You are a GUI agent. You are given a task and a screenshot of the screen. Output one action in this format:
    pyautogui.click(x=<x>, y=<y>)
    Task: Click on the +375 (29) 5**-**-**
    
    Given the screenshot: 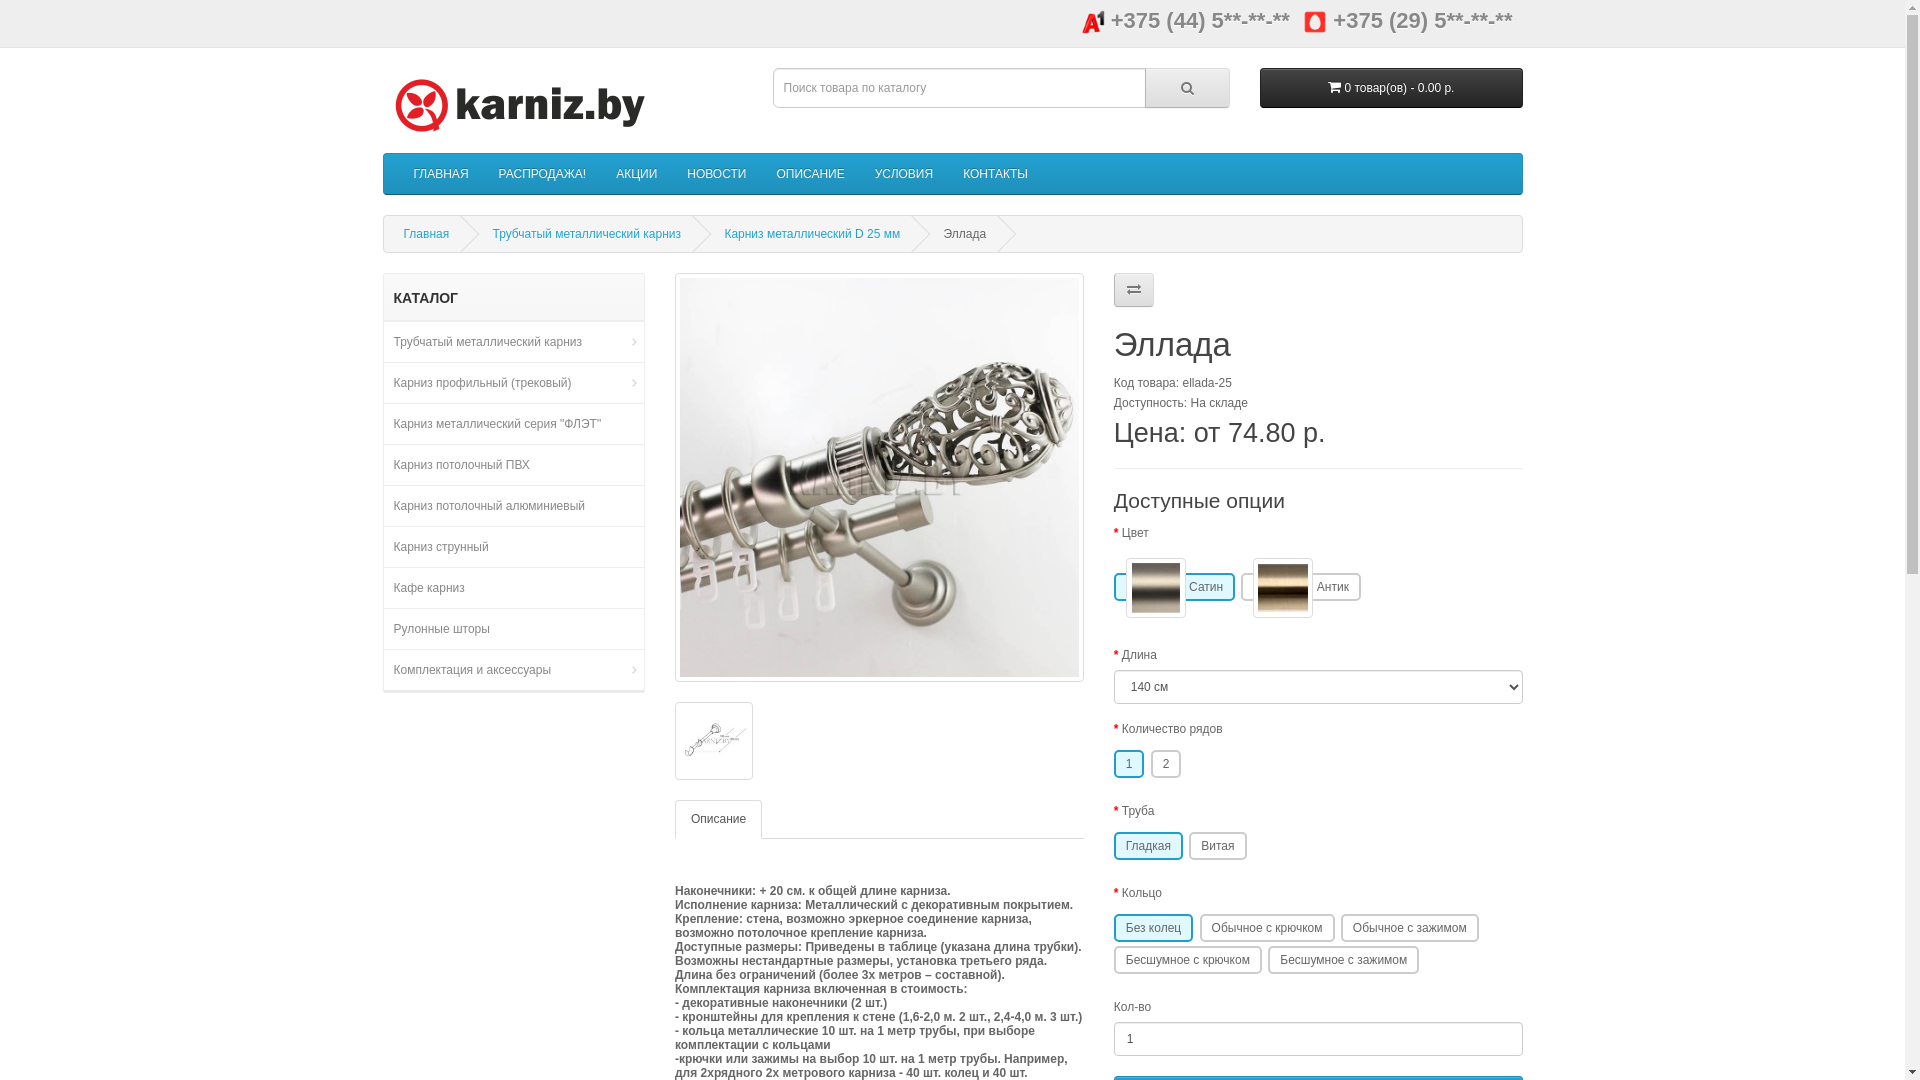 What is the action you would take?
    pyautogui.click(x=1408, y=20)
    